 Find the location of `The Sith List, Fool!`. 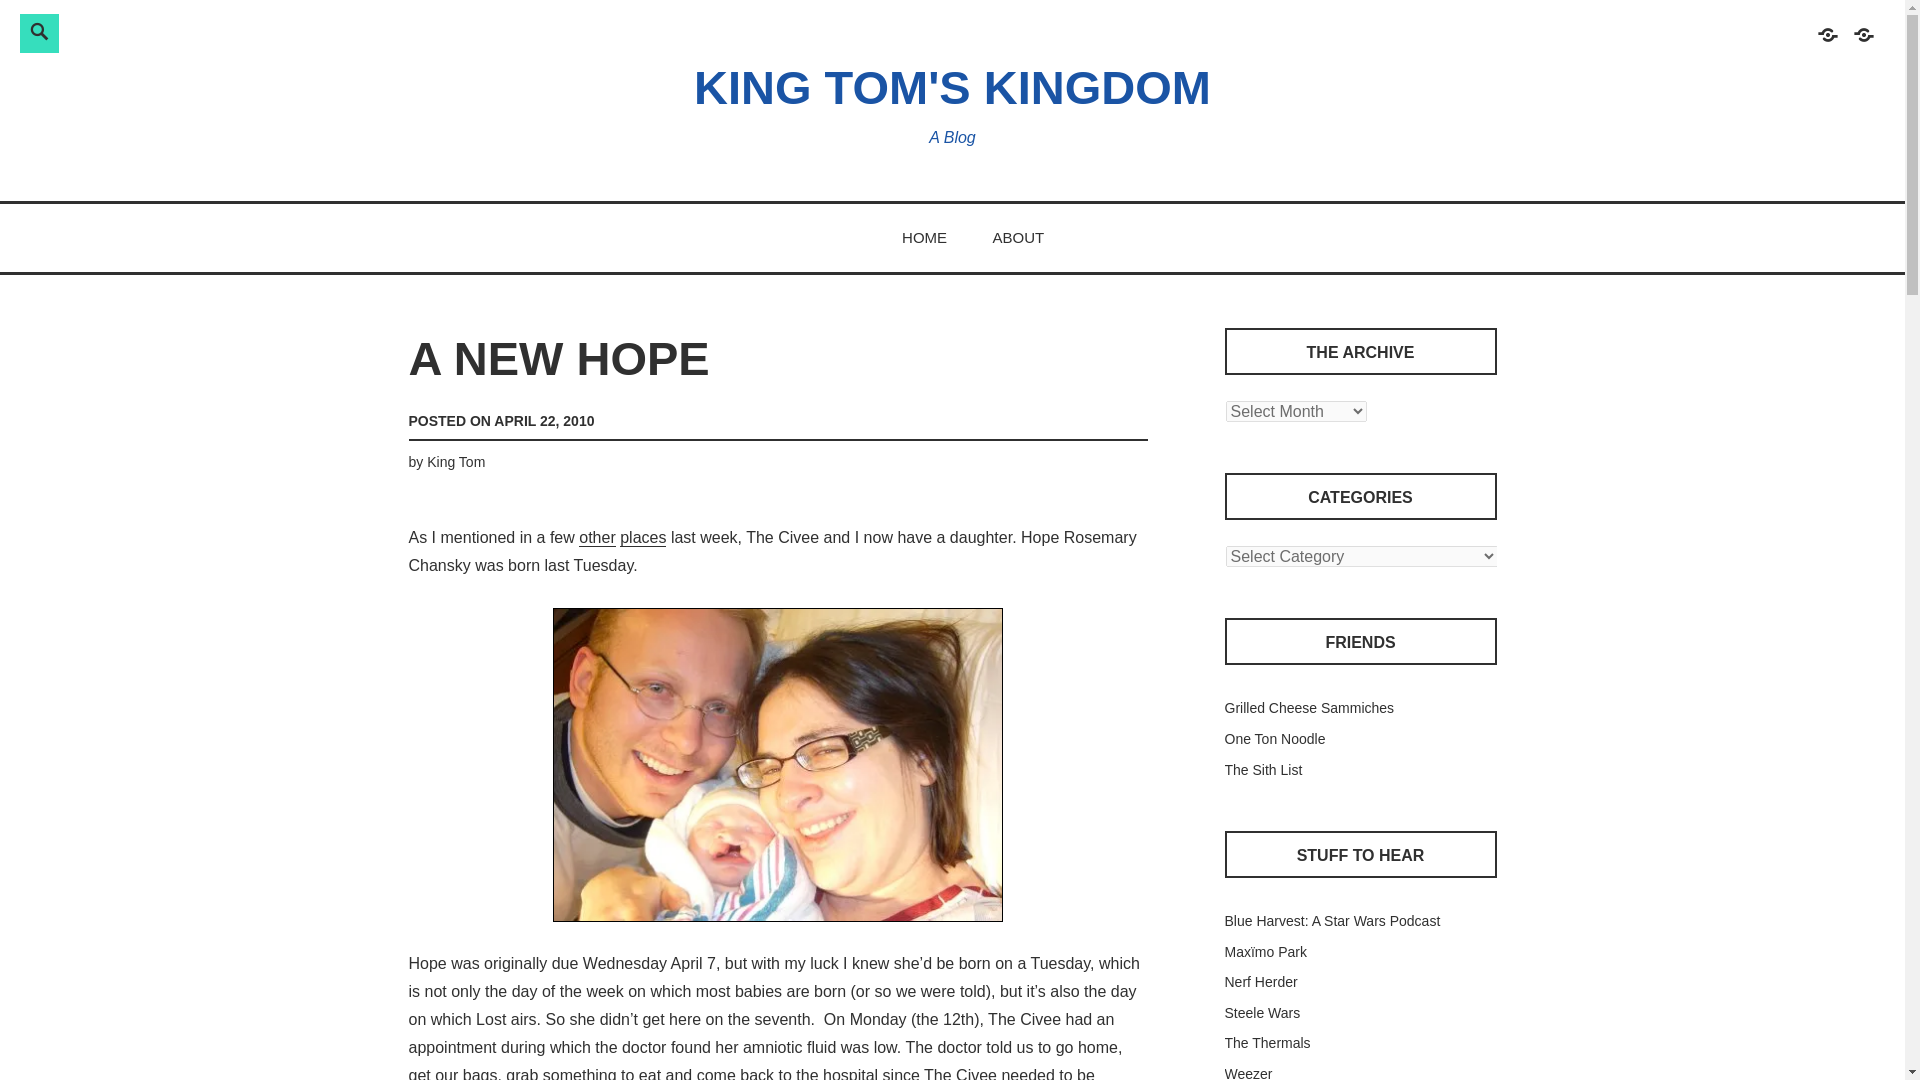

The Sith List, Fool! is located at coordinates (1262, 770).